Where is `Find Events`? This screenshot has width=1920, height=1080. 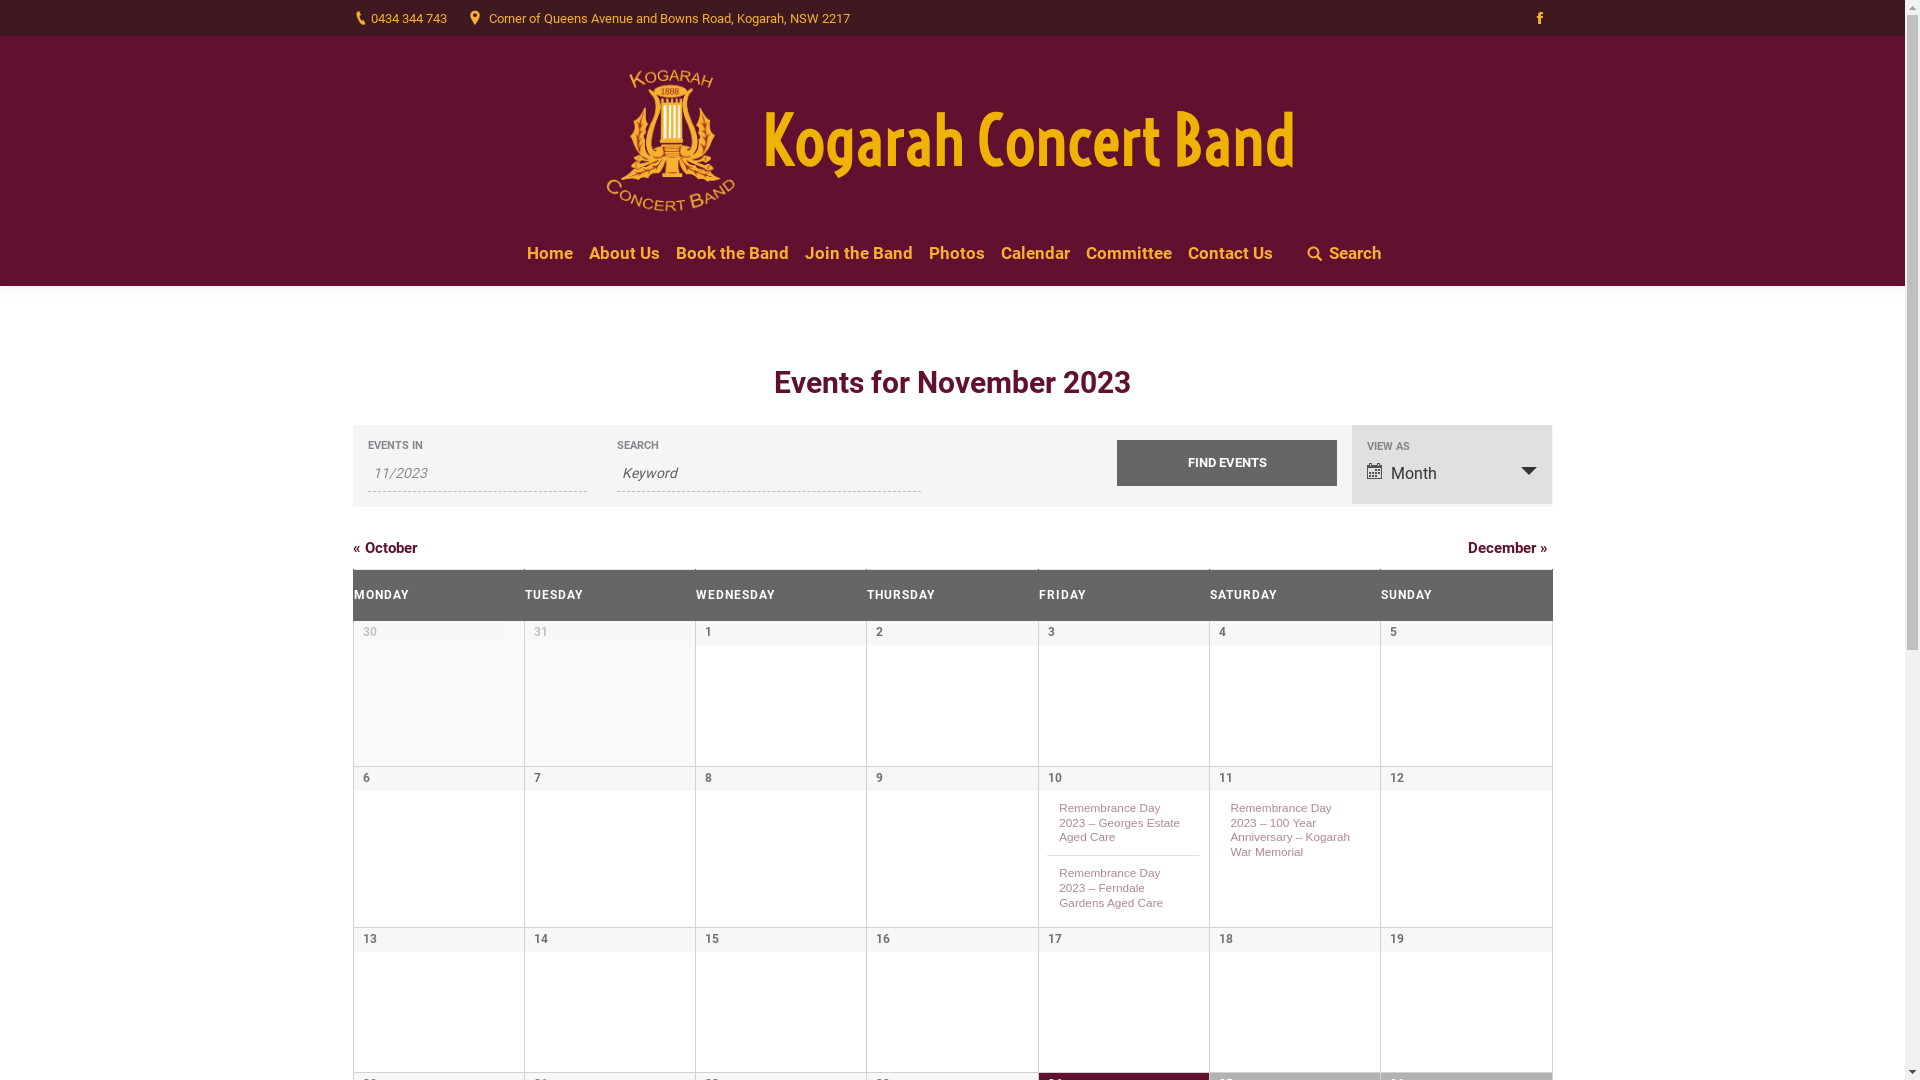
Find Events is located at coordinates (1227, 463).